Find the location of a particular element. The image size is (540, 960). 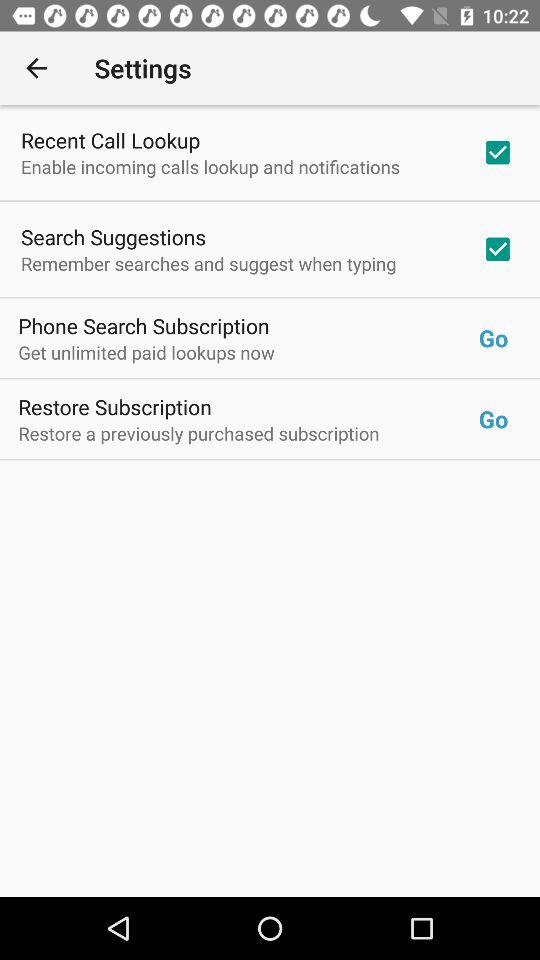

click the remember searches and icon is located at coordinates (208, 263).